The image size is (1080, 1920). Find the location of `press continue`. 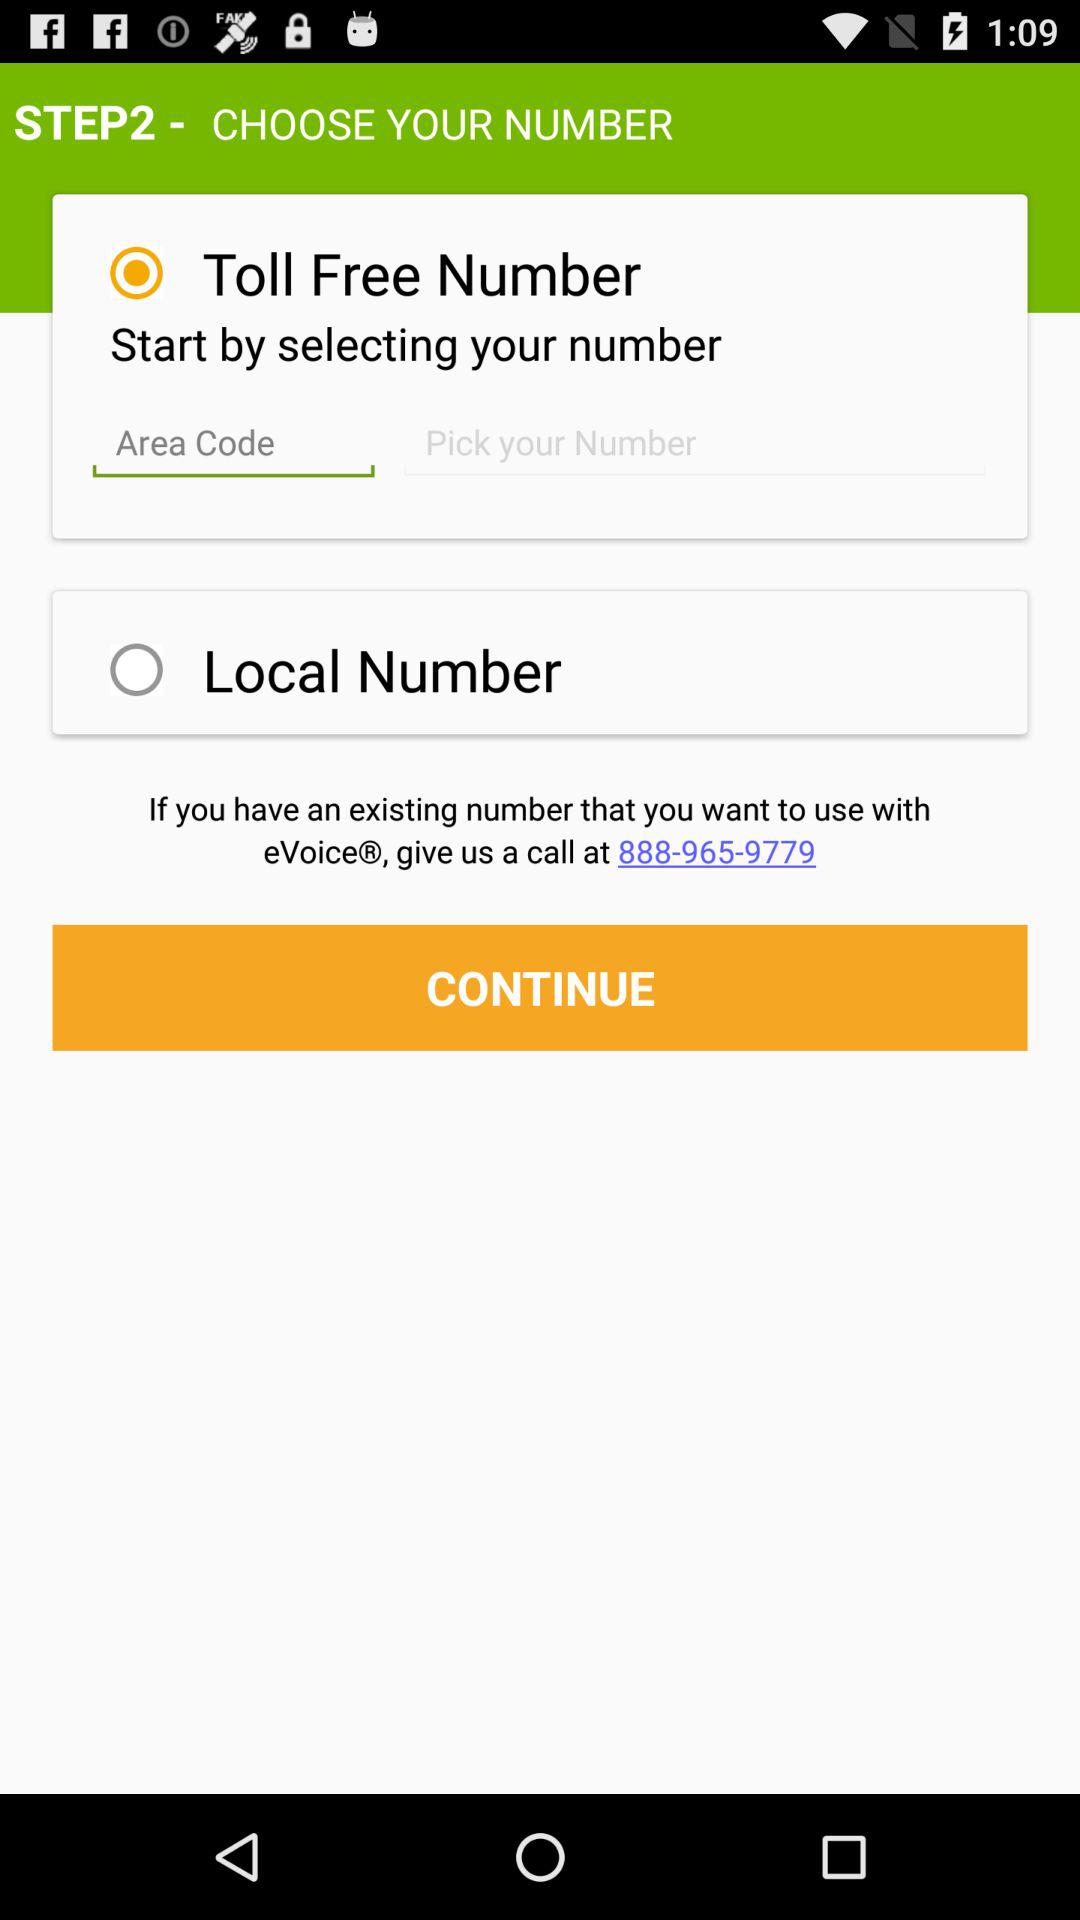

press continue is located at coordinates (540, 987).